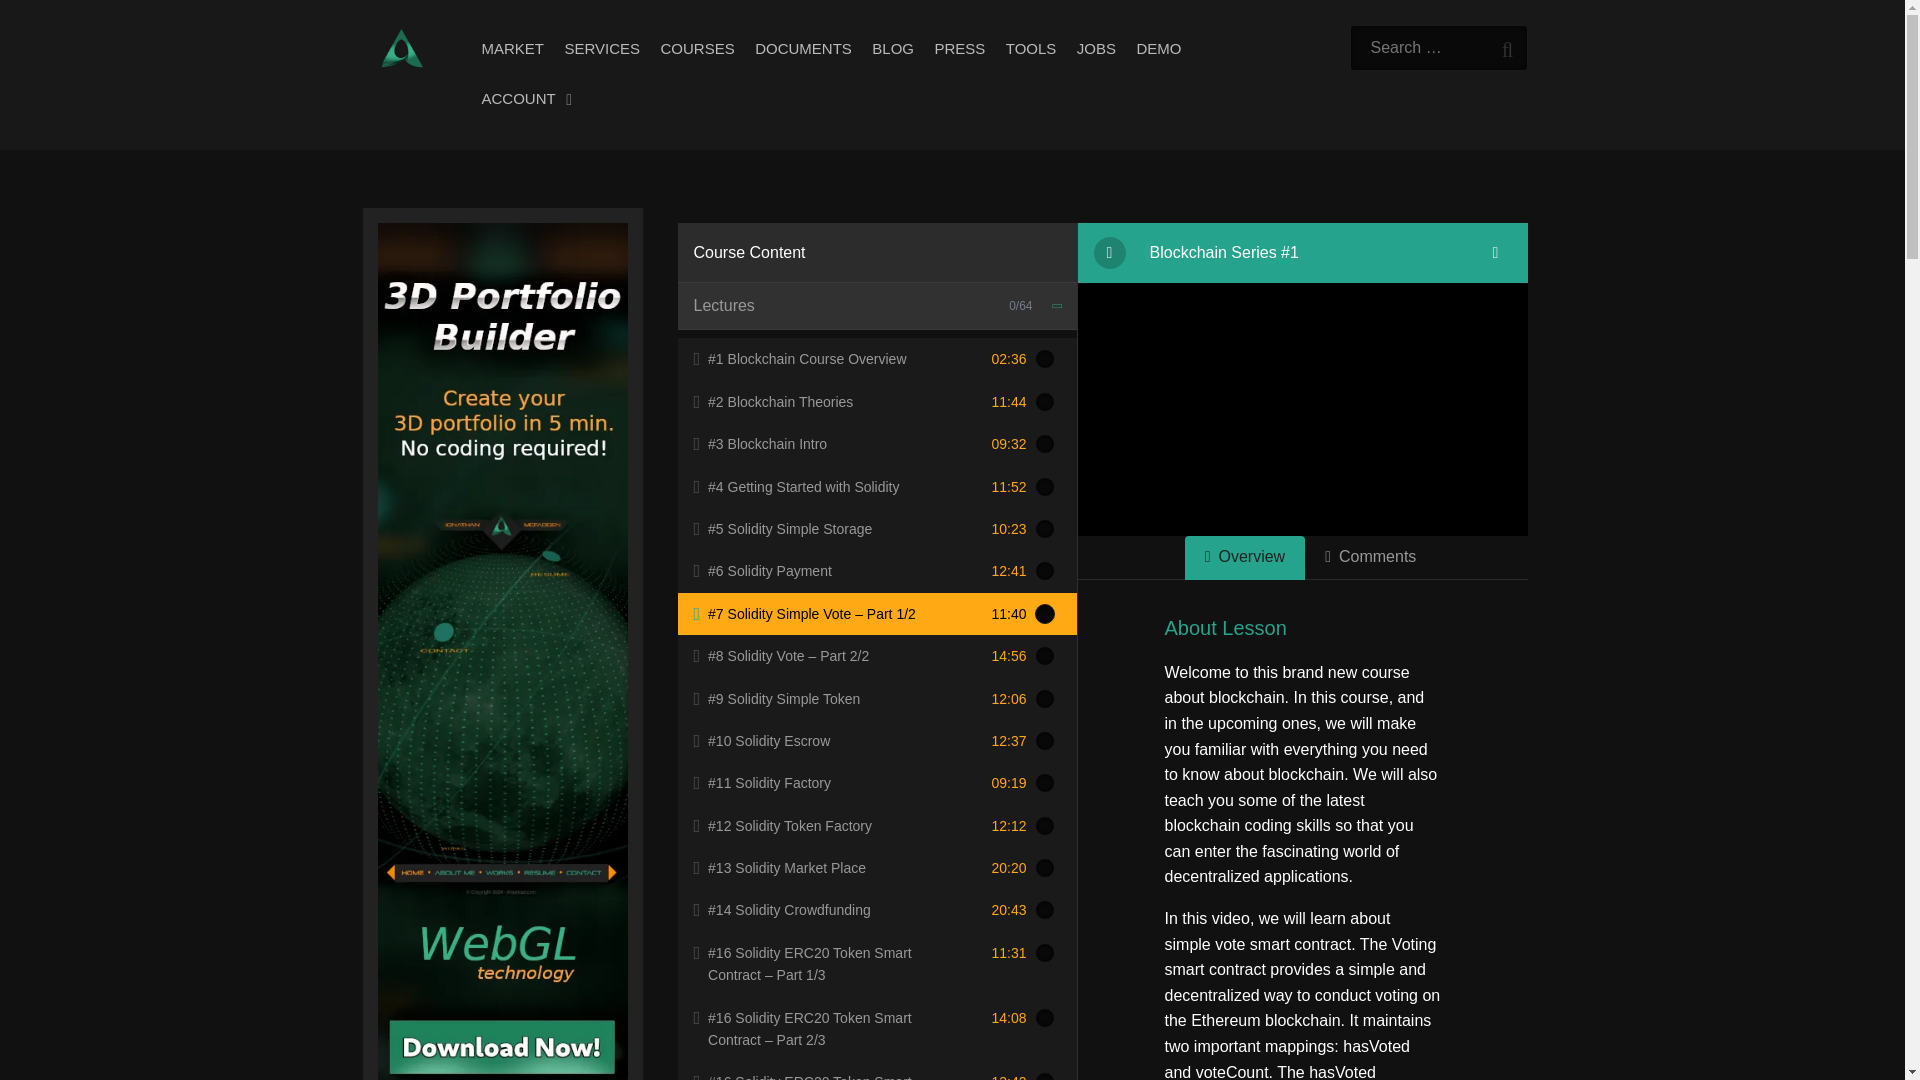  Describe the element at coordinates (401, 48) in the screenshot. I see `Arashtad Blog` at that location.